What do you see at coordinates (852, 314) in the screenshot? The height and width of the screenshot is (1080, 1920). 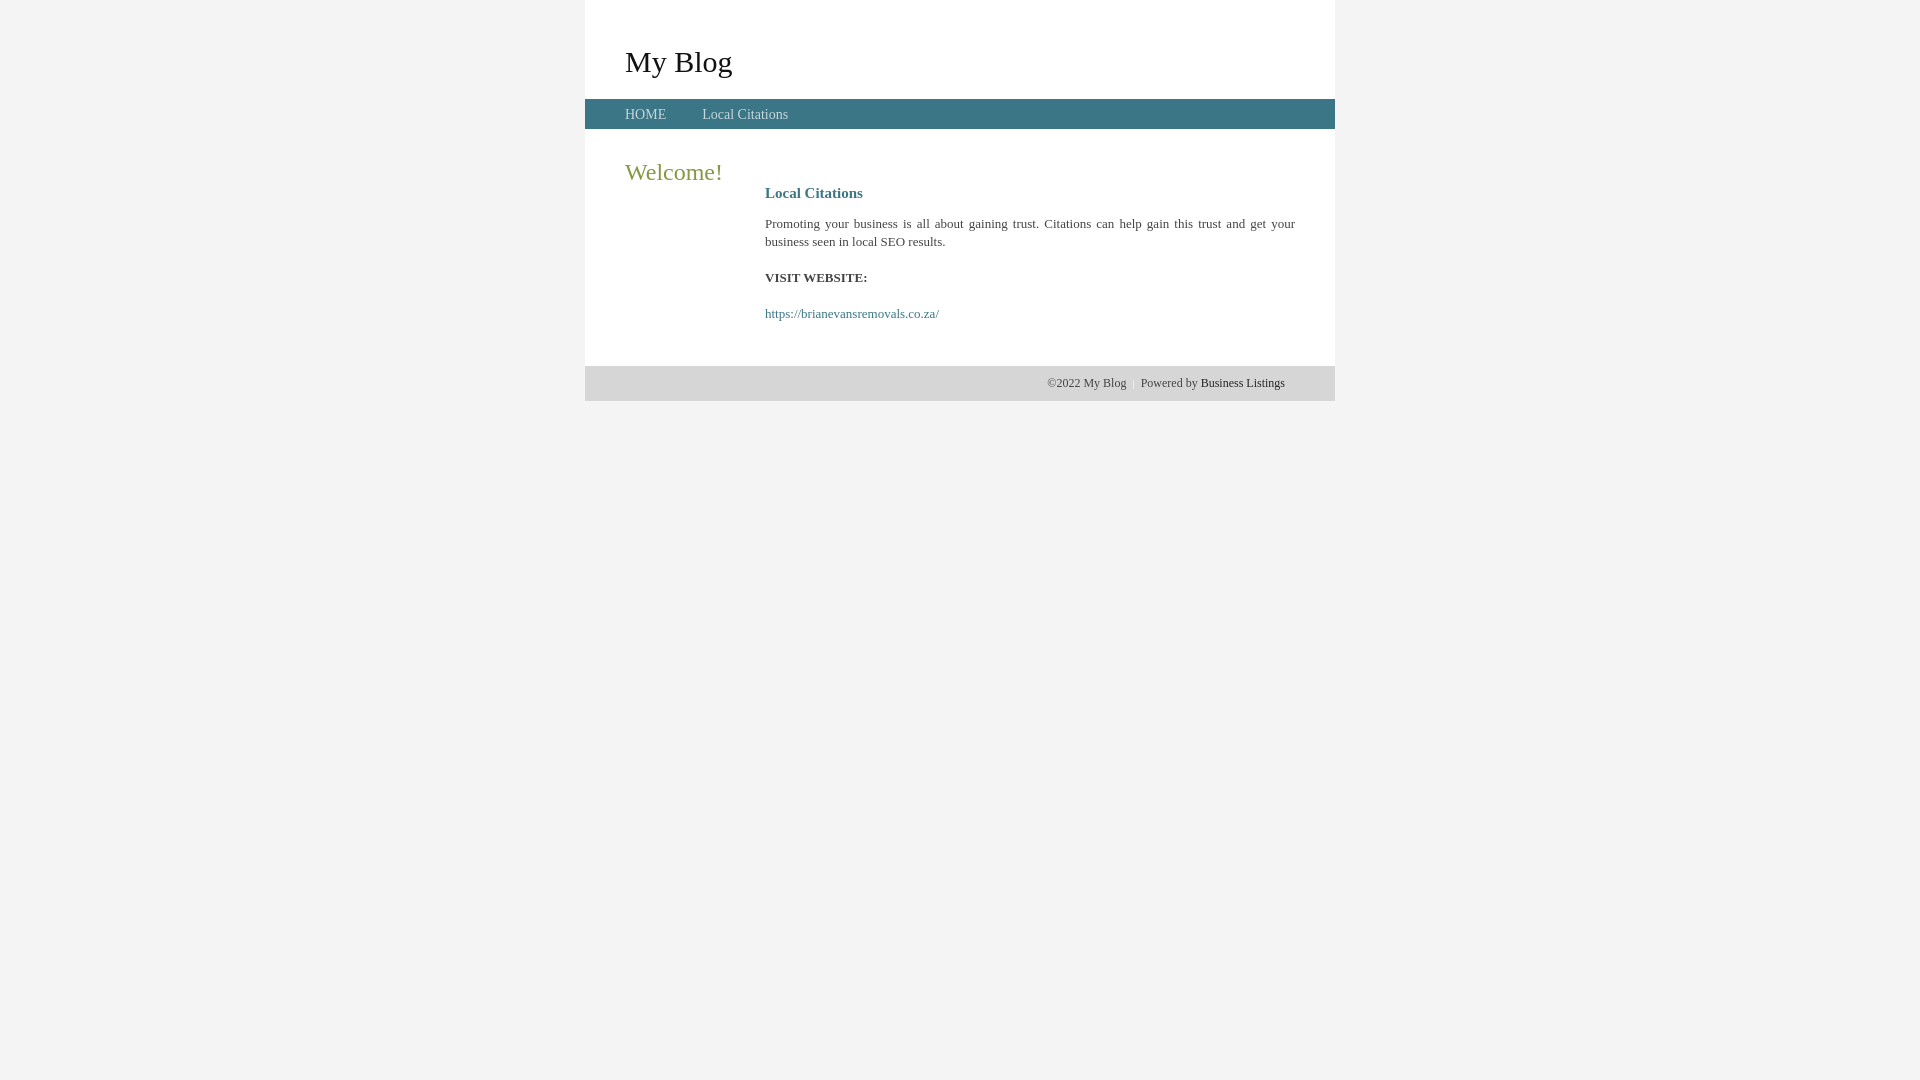 I see `https://brianevansremovals.co.za/` at bounding box center [852, 314].